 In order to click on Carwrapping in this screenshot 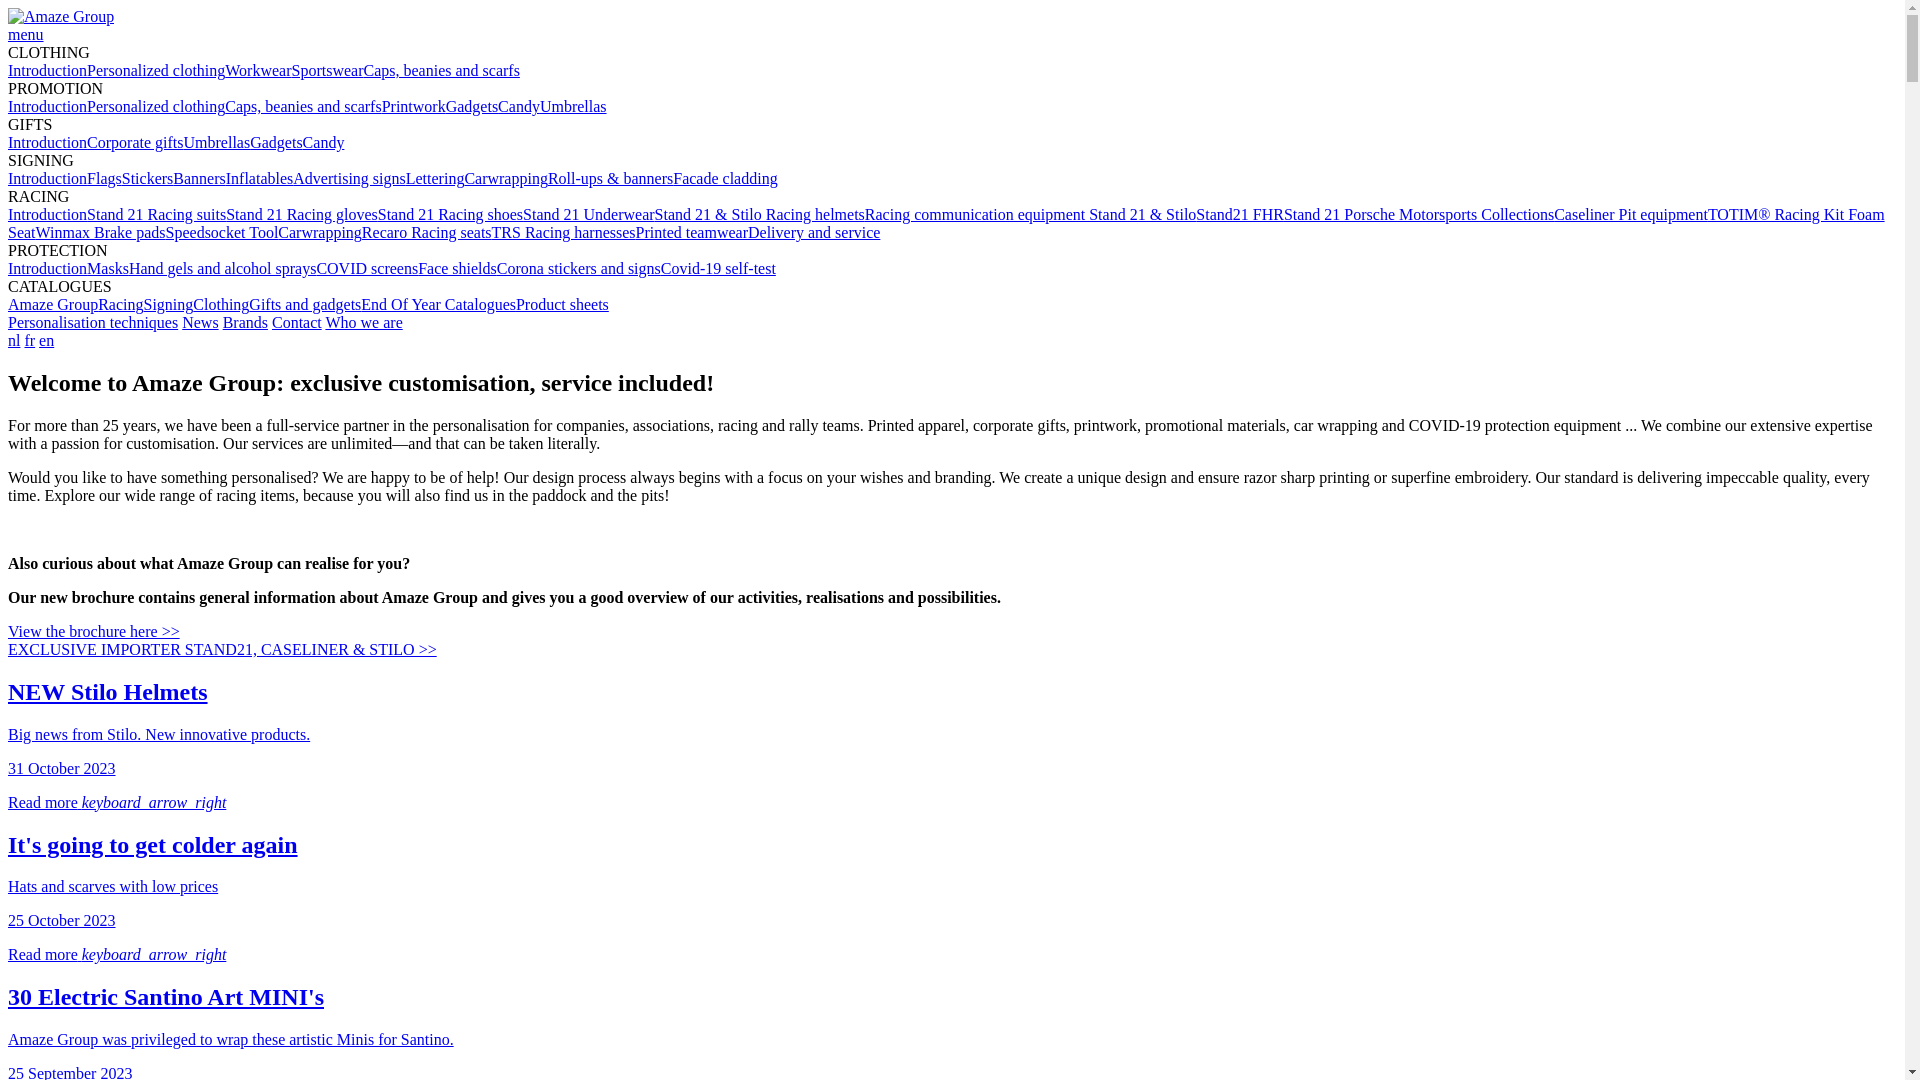, I will do `click(320, 232)`.